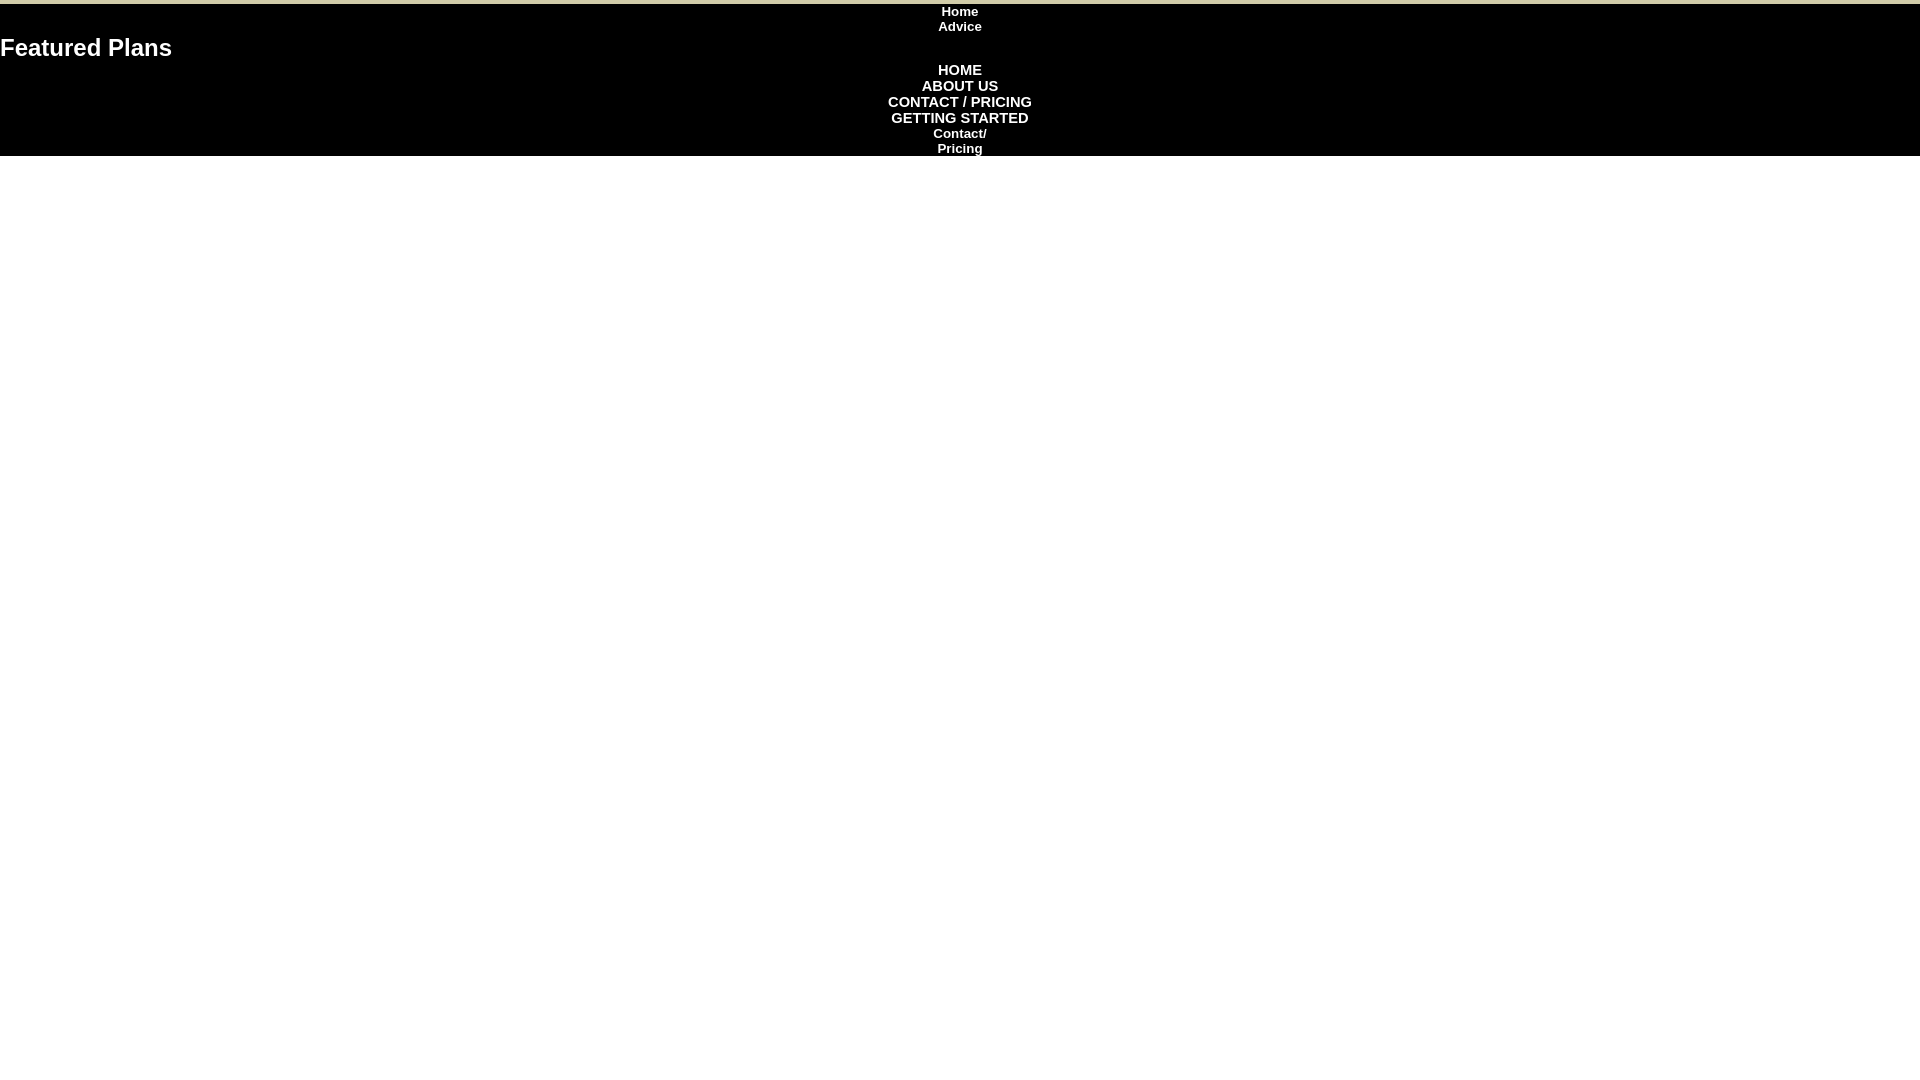 This screenshot has width=1920, height=1080. I want to click on GETTING STARTED, so click(960, 118).